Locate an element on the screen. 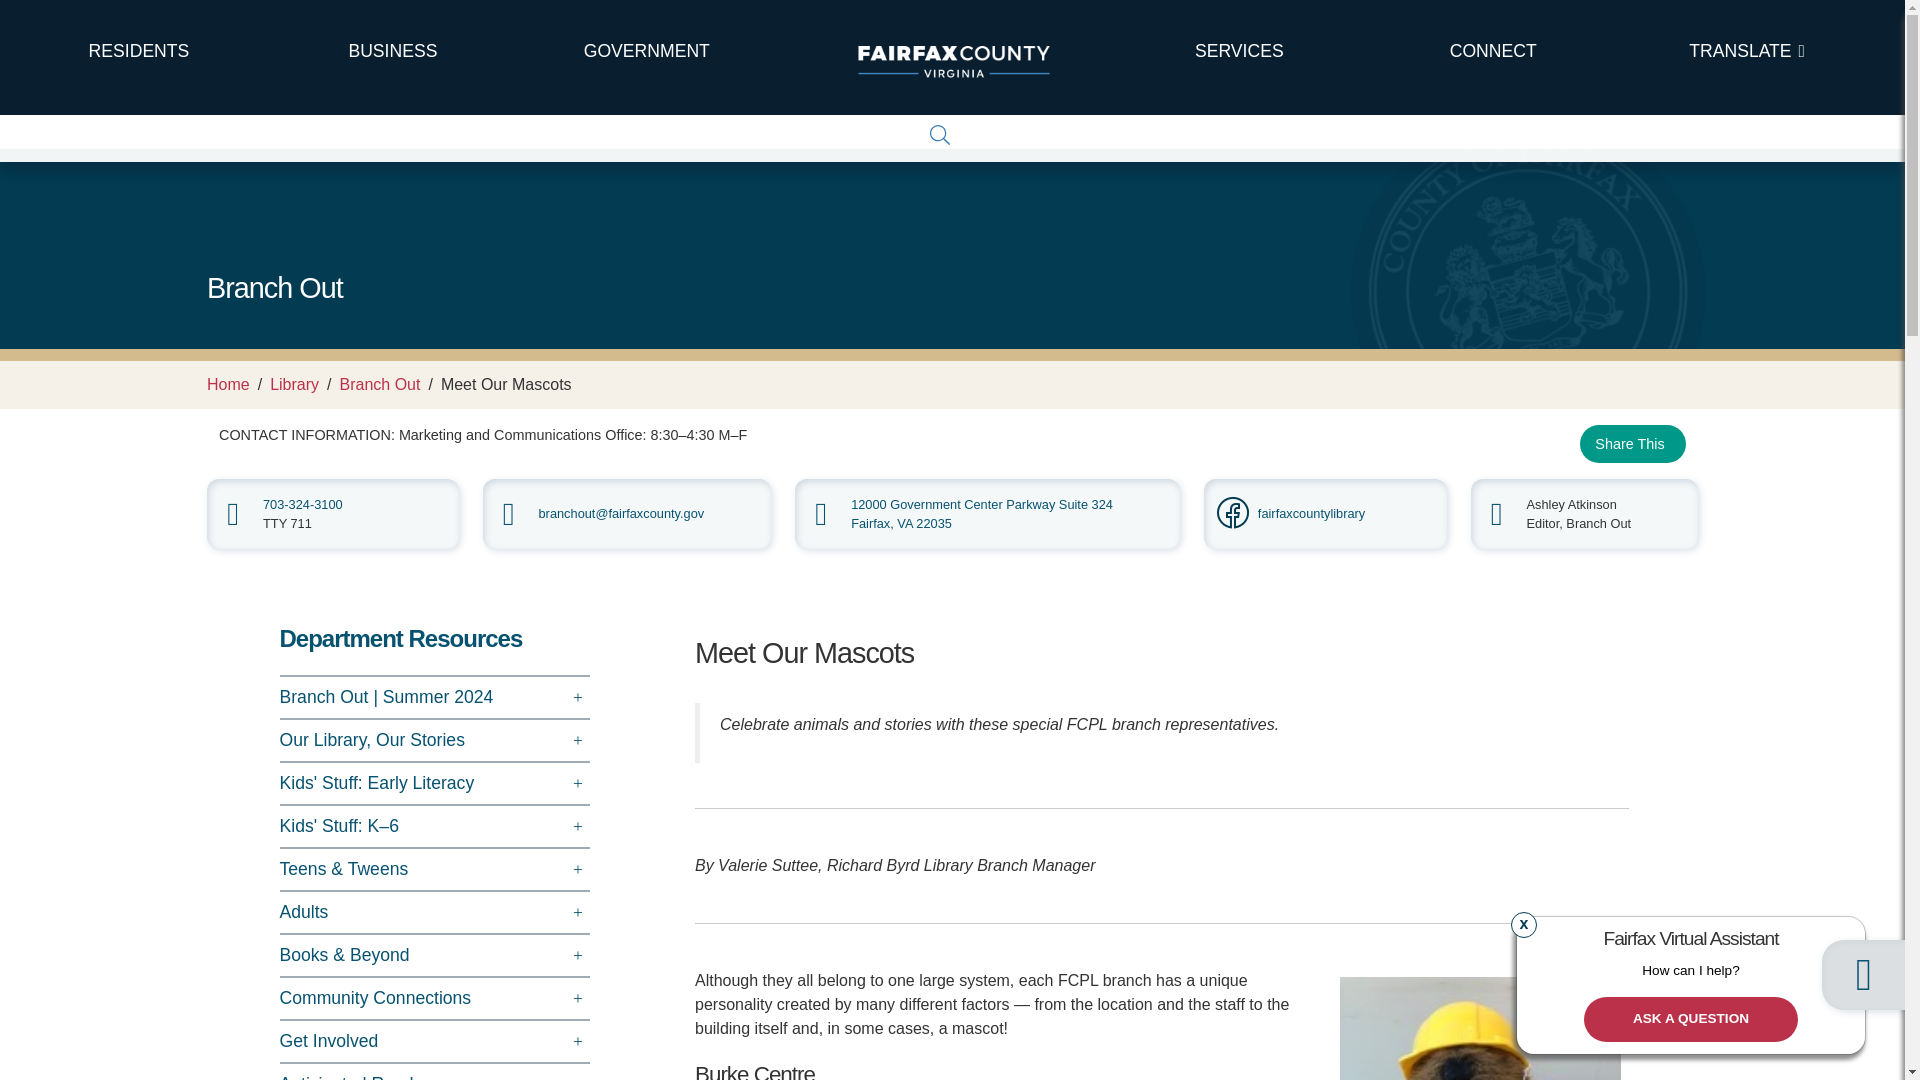  Services is located at coordinates (1238, 51).